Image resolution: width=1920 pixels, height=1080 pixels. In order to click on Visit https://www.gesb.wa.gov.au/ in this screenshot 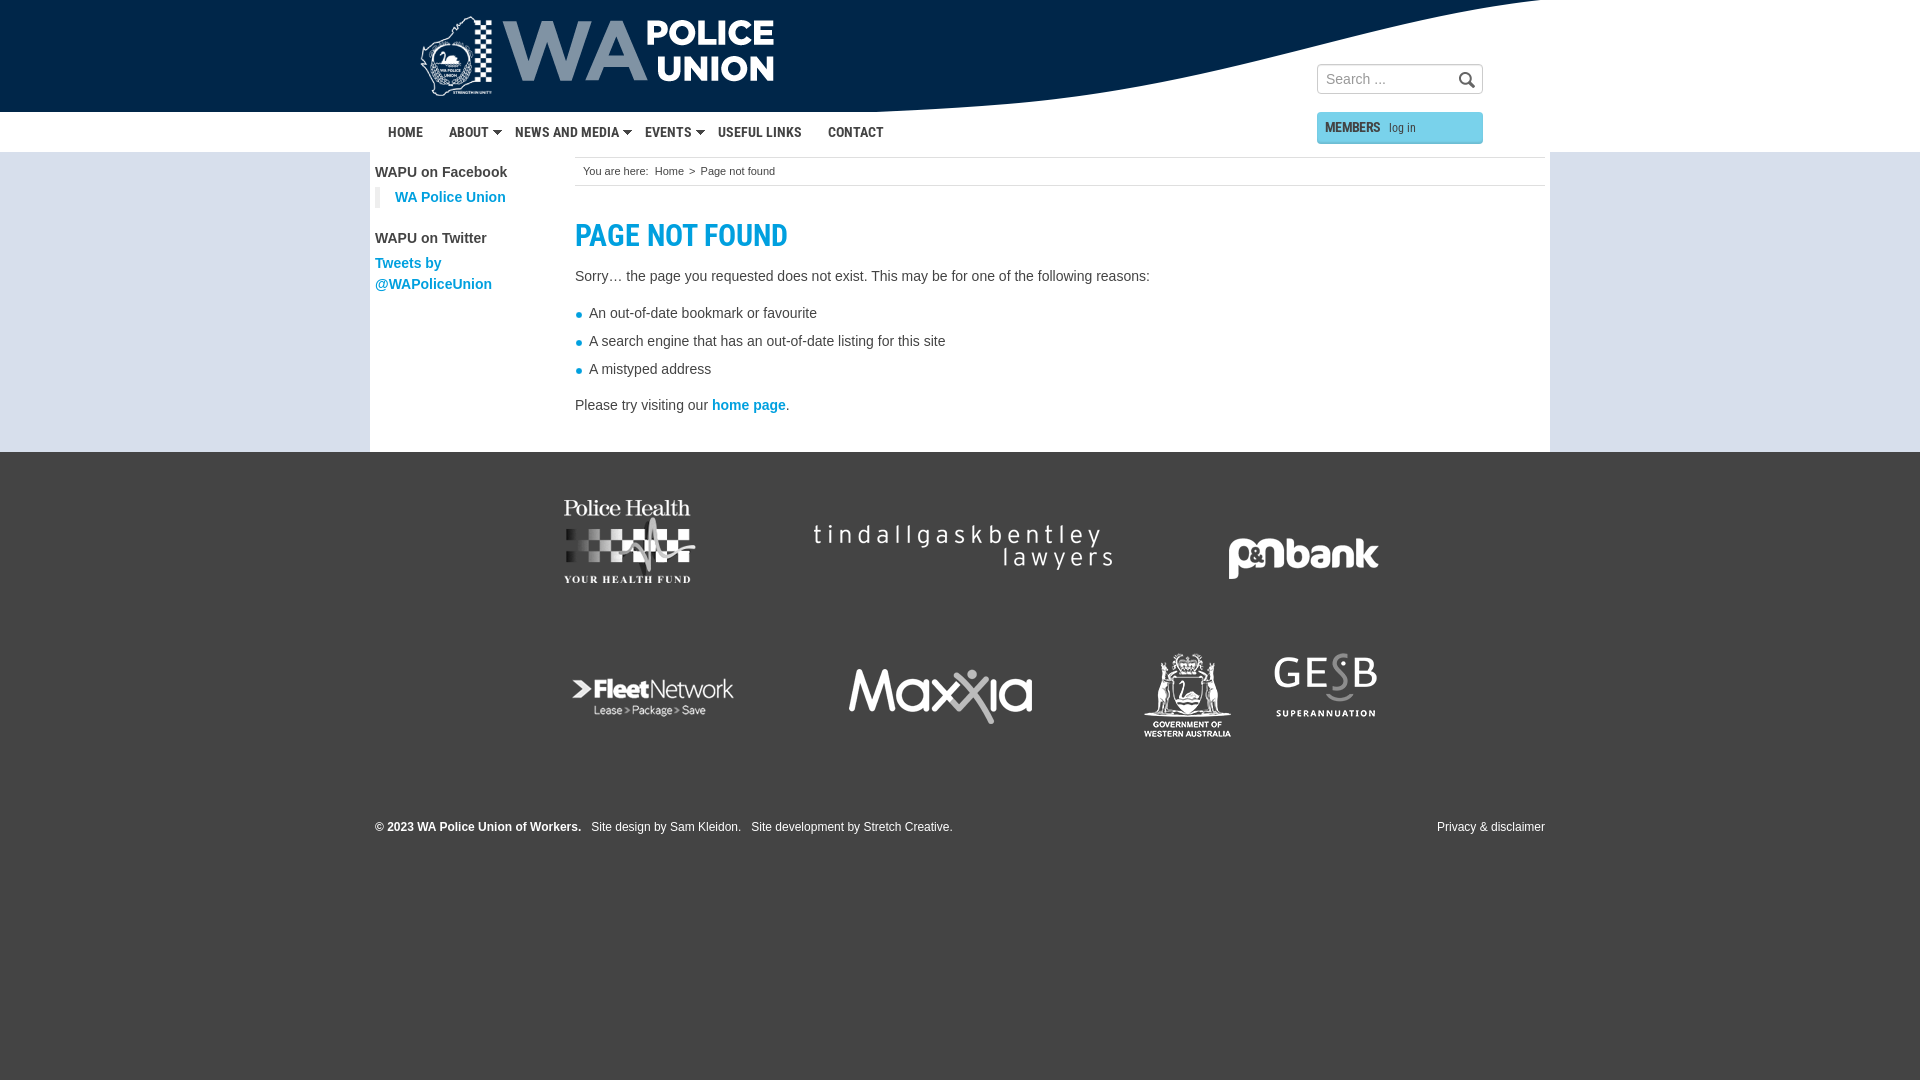, I will do `click(1260, 695)`.